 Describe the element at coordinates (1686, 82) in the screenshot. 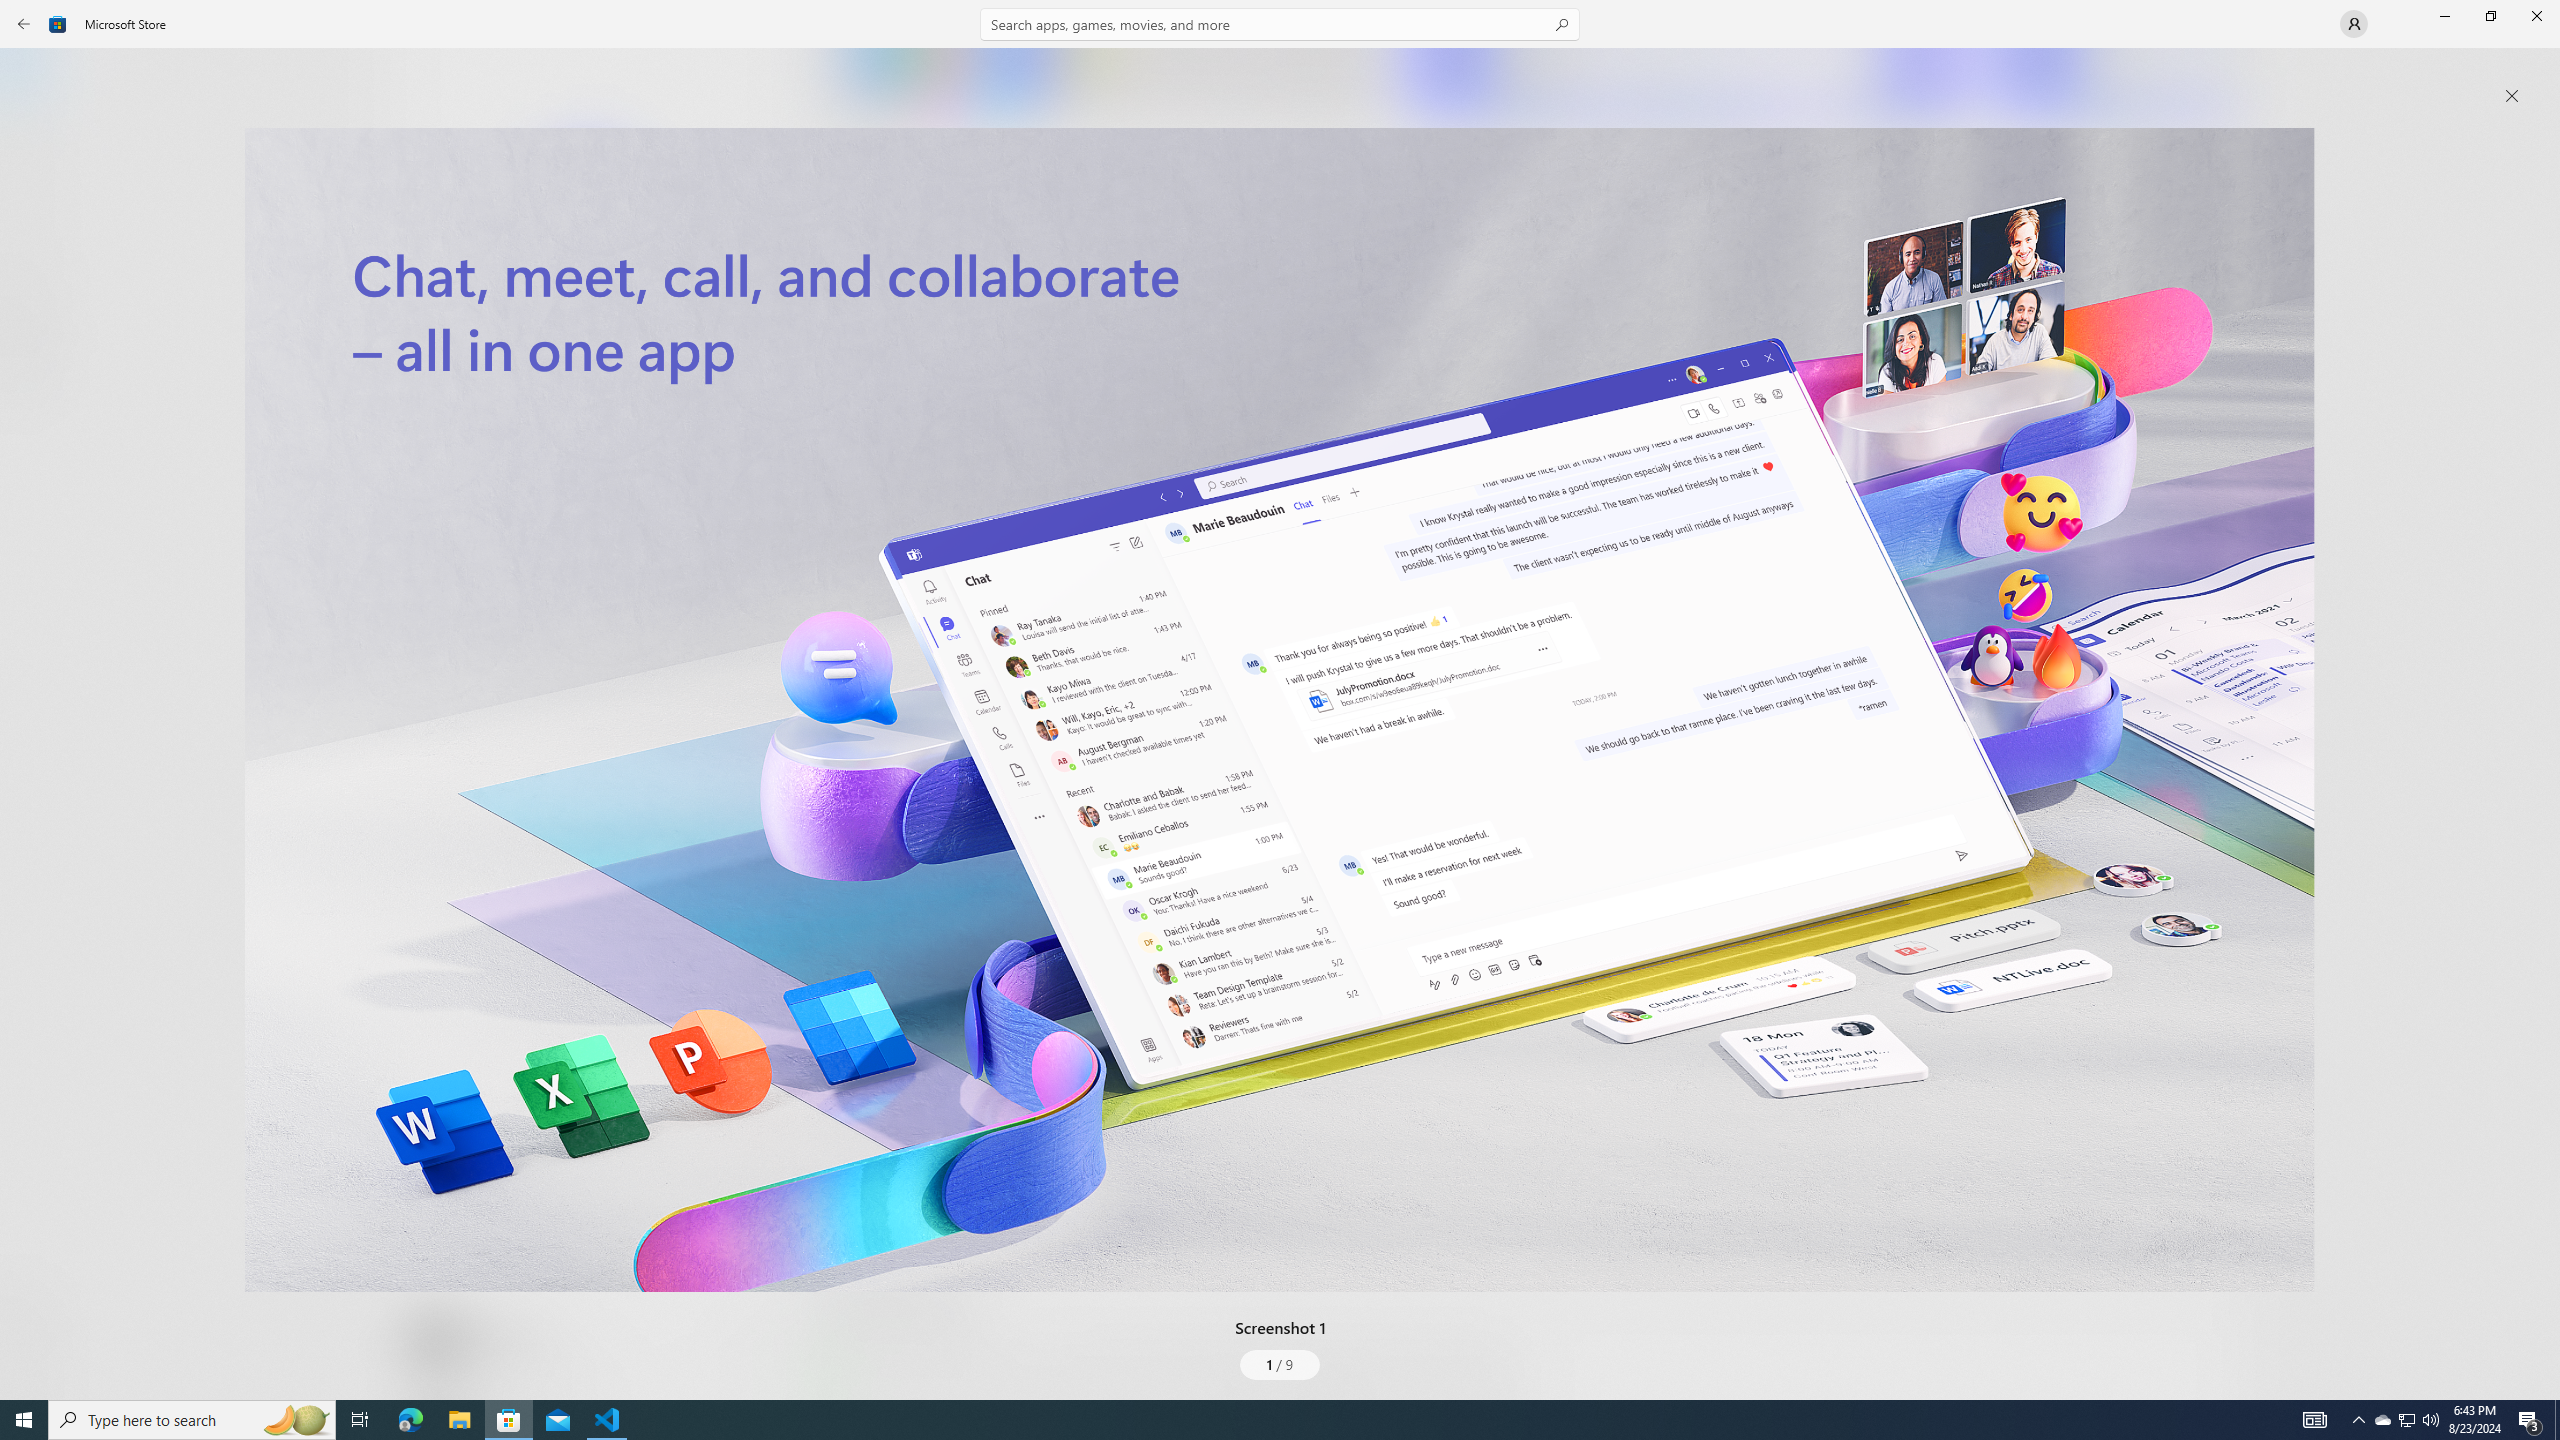

I see `Screenshot 2` at that location.